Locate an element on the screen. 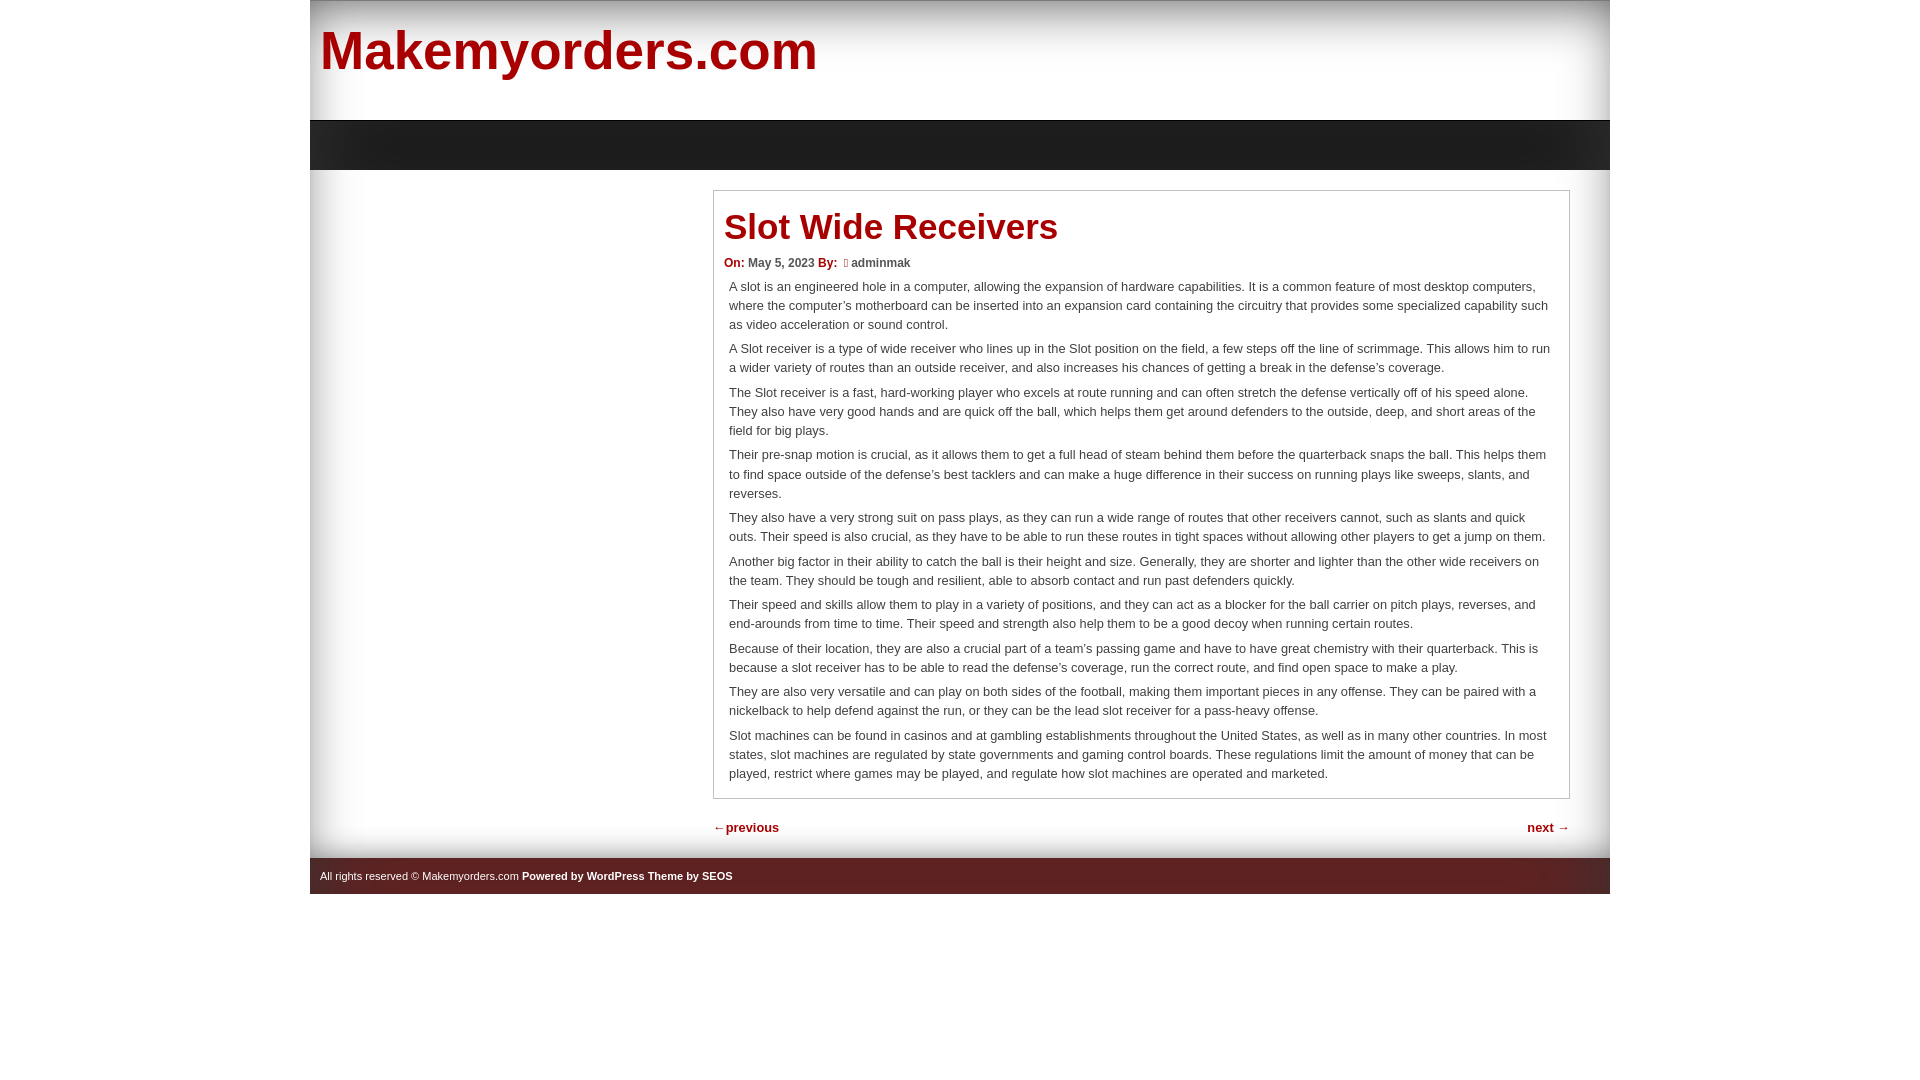  adminmak is located at coordinates (880, 262).